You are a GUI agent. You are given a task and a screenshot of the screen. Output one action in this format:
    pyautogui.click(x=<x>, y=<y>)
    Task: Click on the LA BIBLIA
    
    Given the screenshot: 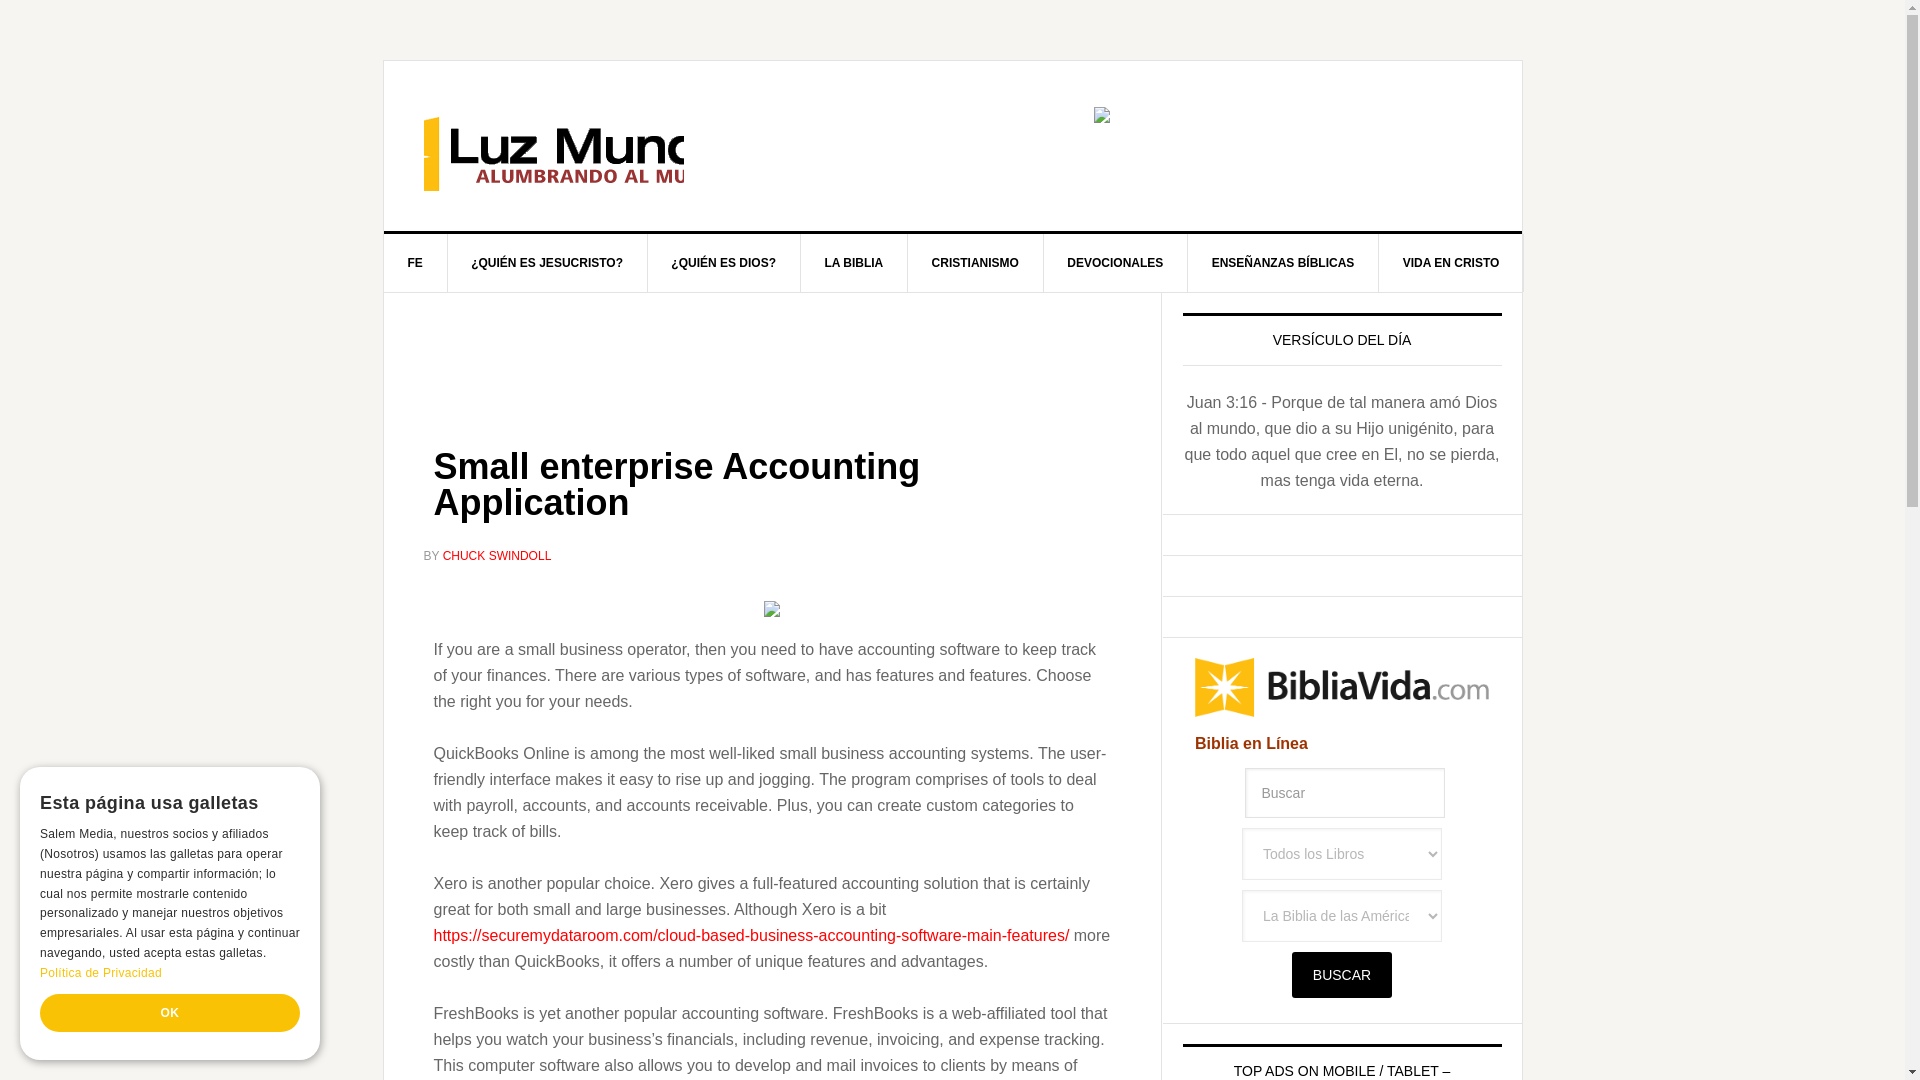 What is the action you would take?
    pyautogui.click(x=854, y=262)
    